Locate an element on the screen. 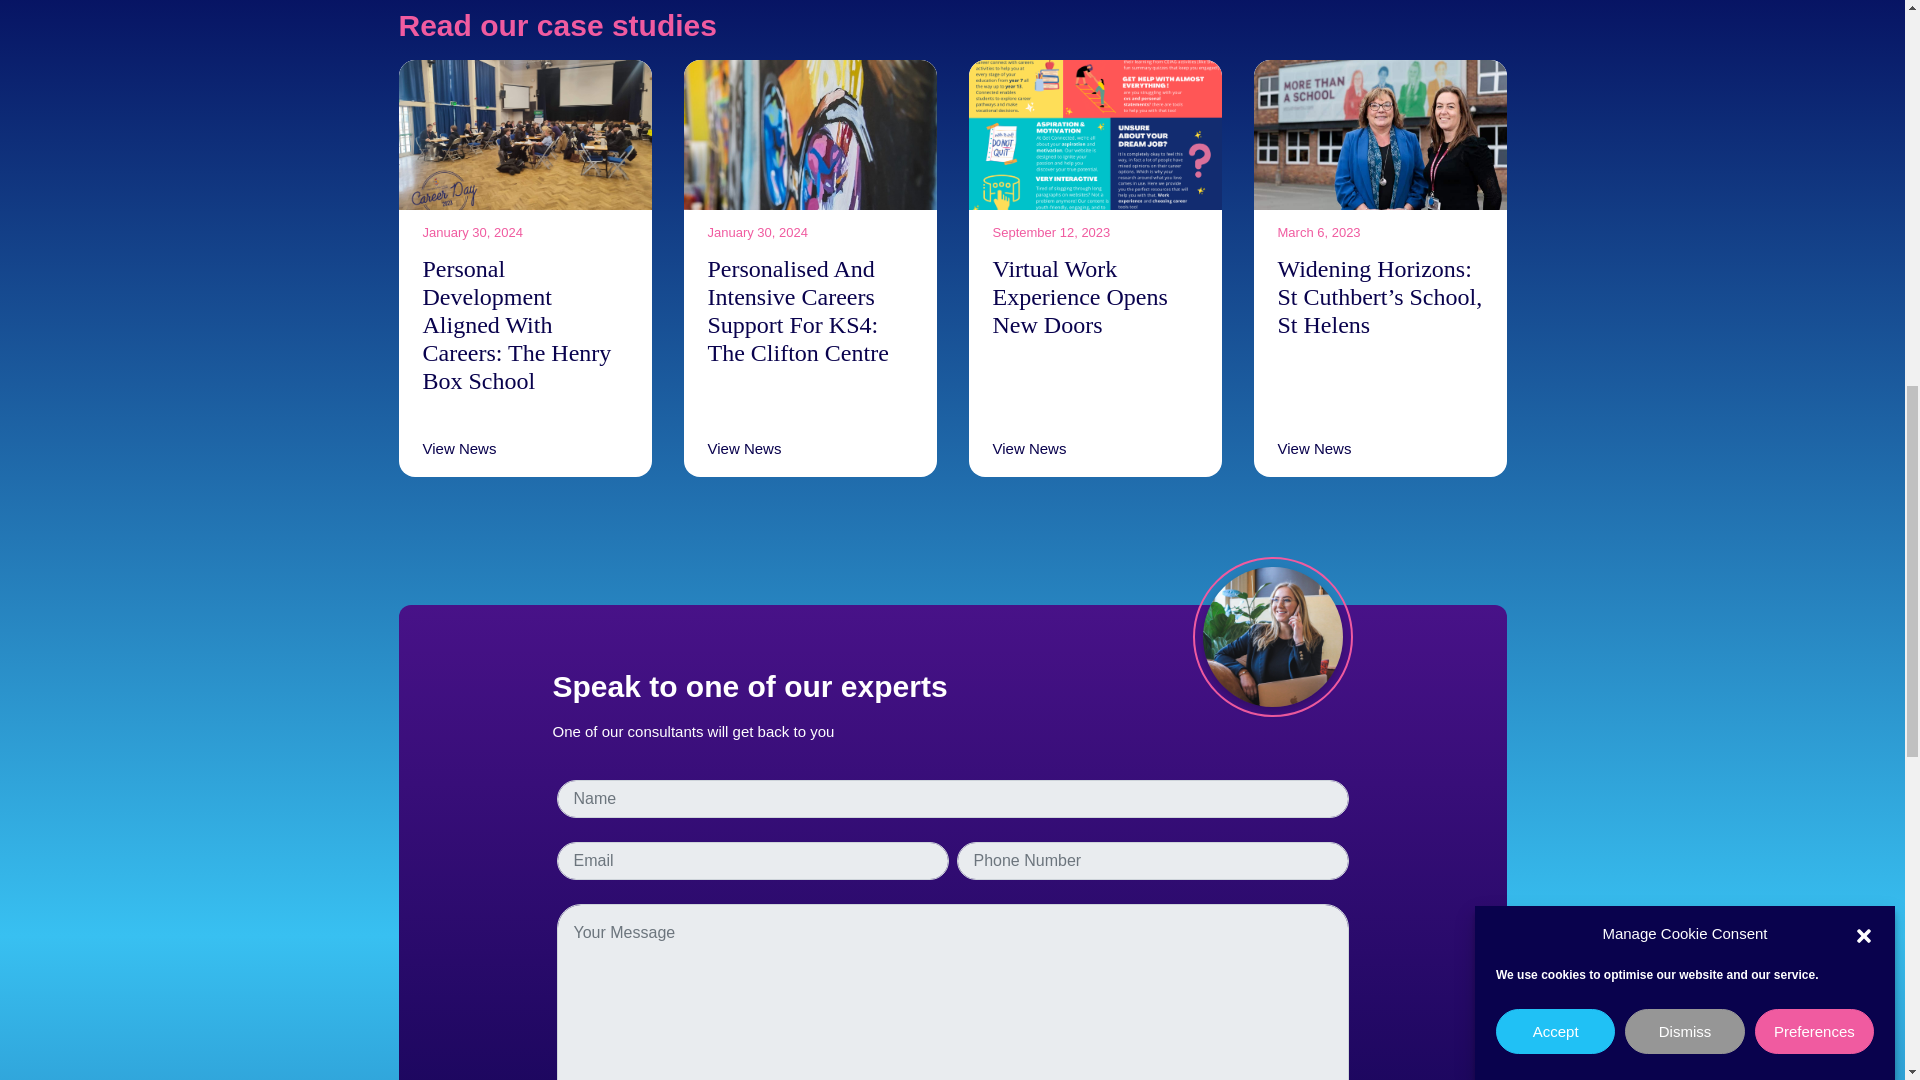 The height and width of the screenshot is (1080, 1920). Accept is located at coordinates (1554, 136).